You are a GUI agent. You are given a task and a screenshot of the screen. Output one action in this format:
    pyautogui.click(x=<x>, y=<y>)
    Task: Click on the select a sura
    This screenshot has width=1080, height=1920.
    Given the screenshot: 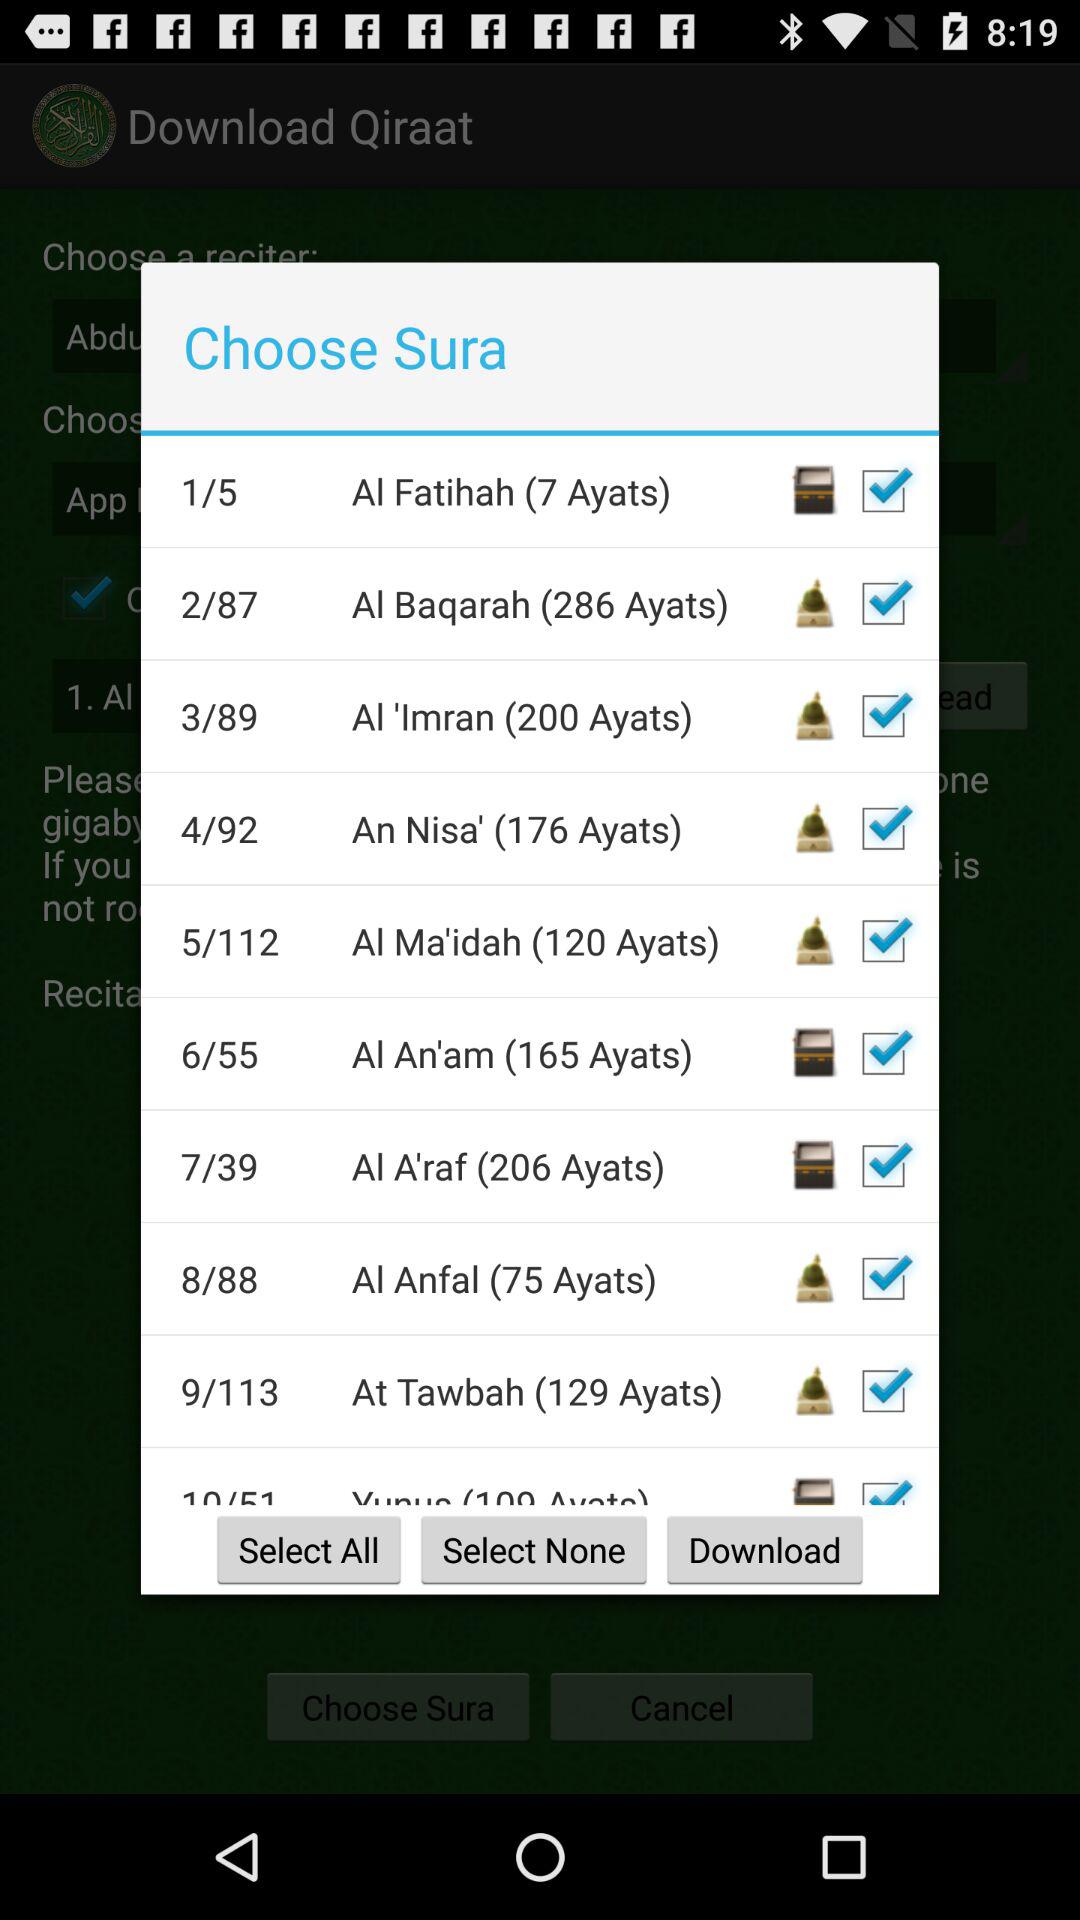 What is the action you would take?
    pyautogui.click(x=883, y=1053)
    